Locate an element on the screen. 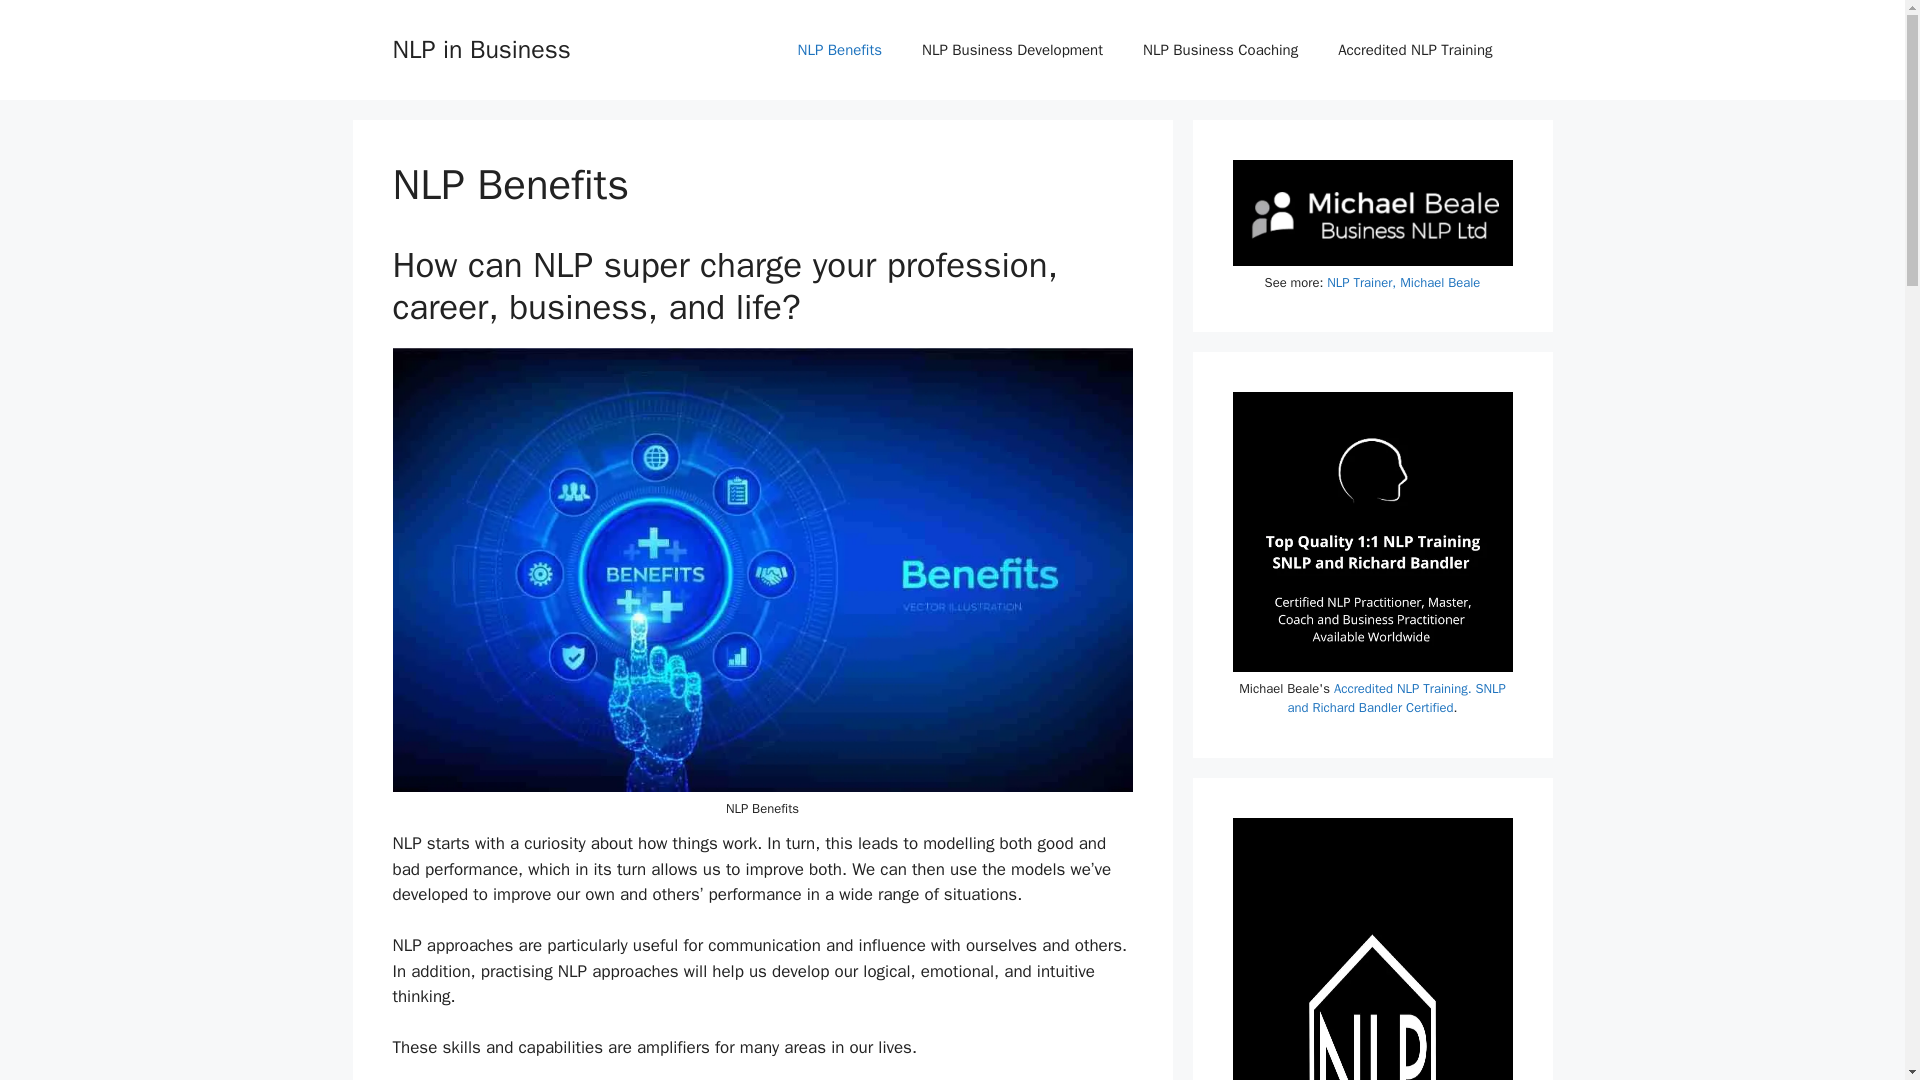 The height and width of the screenshot is (1080, 1920). NLP Trainer, Michael Beale is located at coordinates (1403, 282).